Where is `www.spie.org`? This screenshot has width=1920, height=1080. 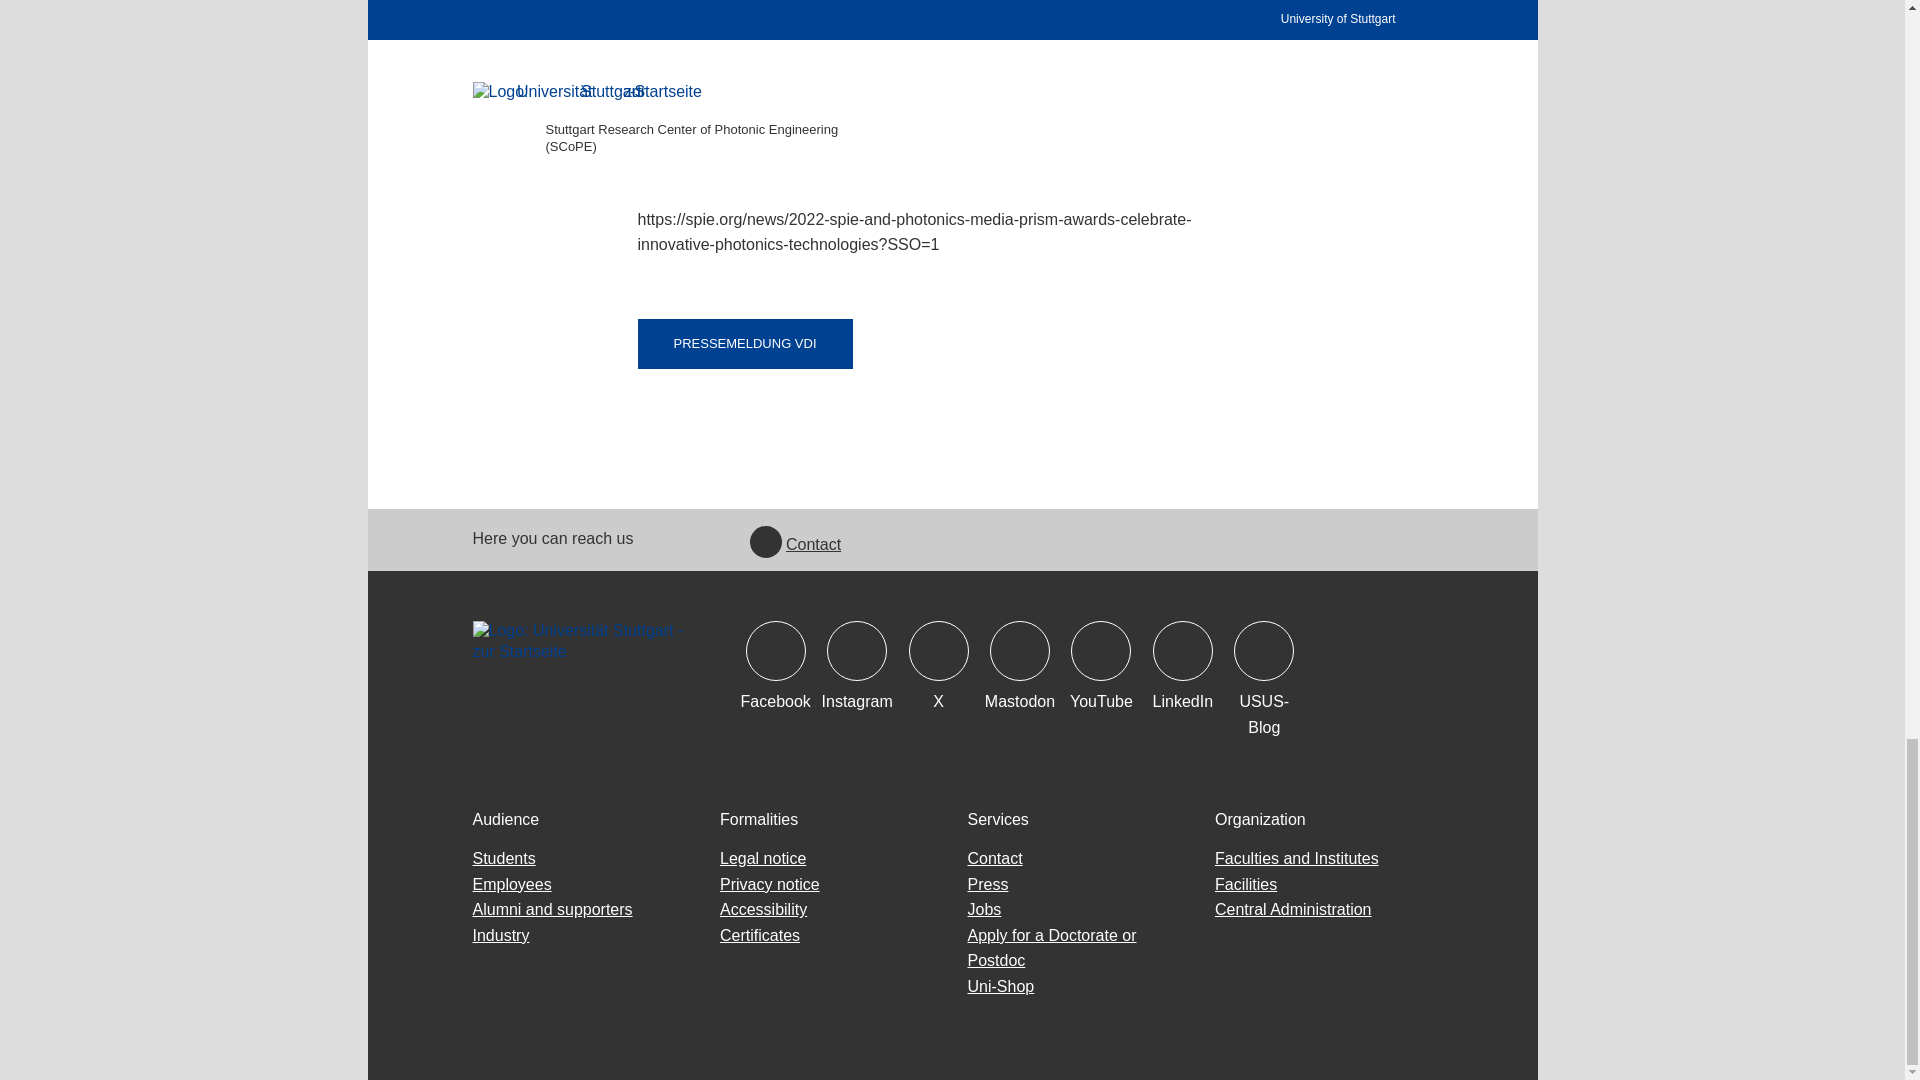
www.spie.org is located at coordinates (785, 174).